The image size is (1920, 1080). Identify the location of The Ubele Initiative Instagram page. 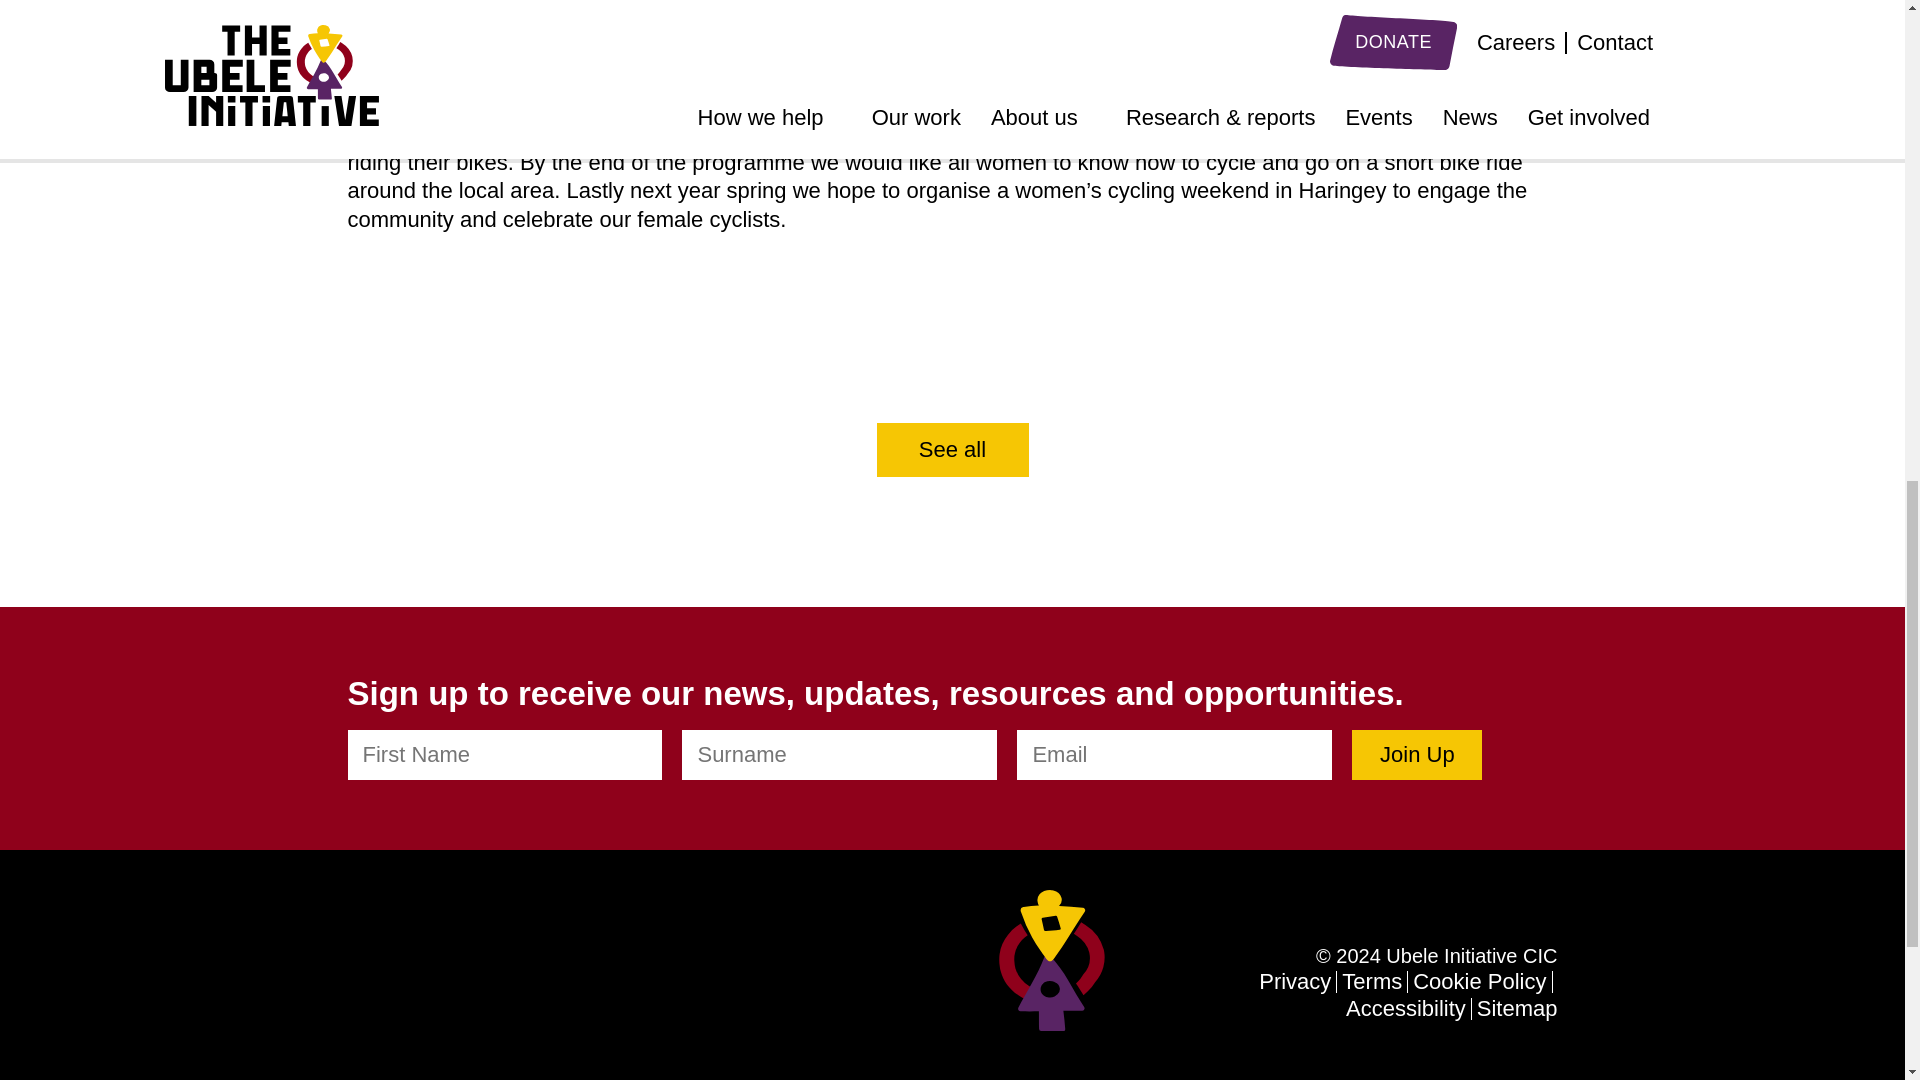
(470, 988).